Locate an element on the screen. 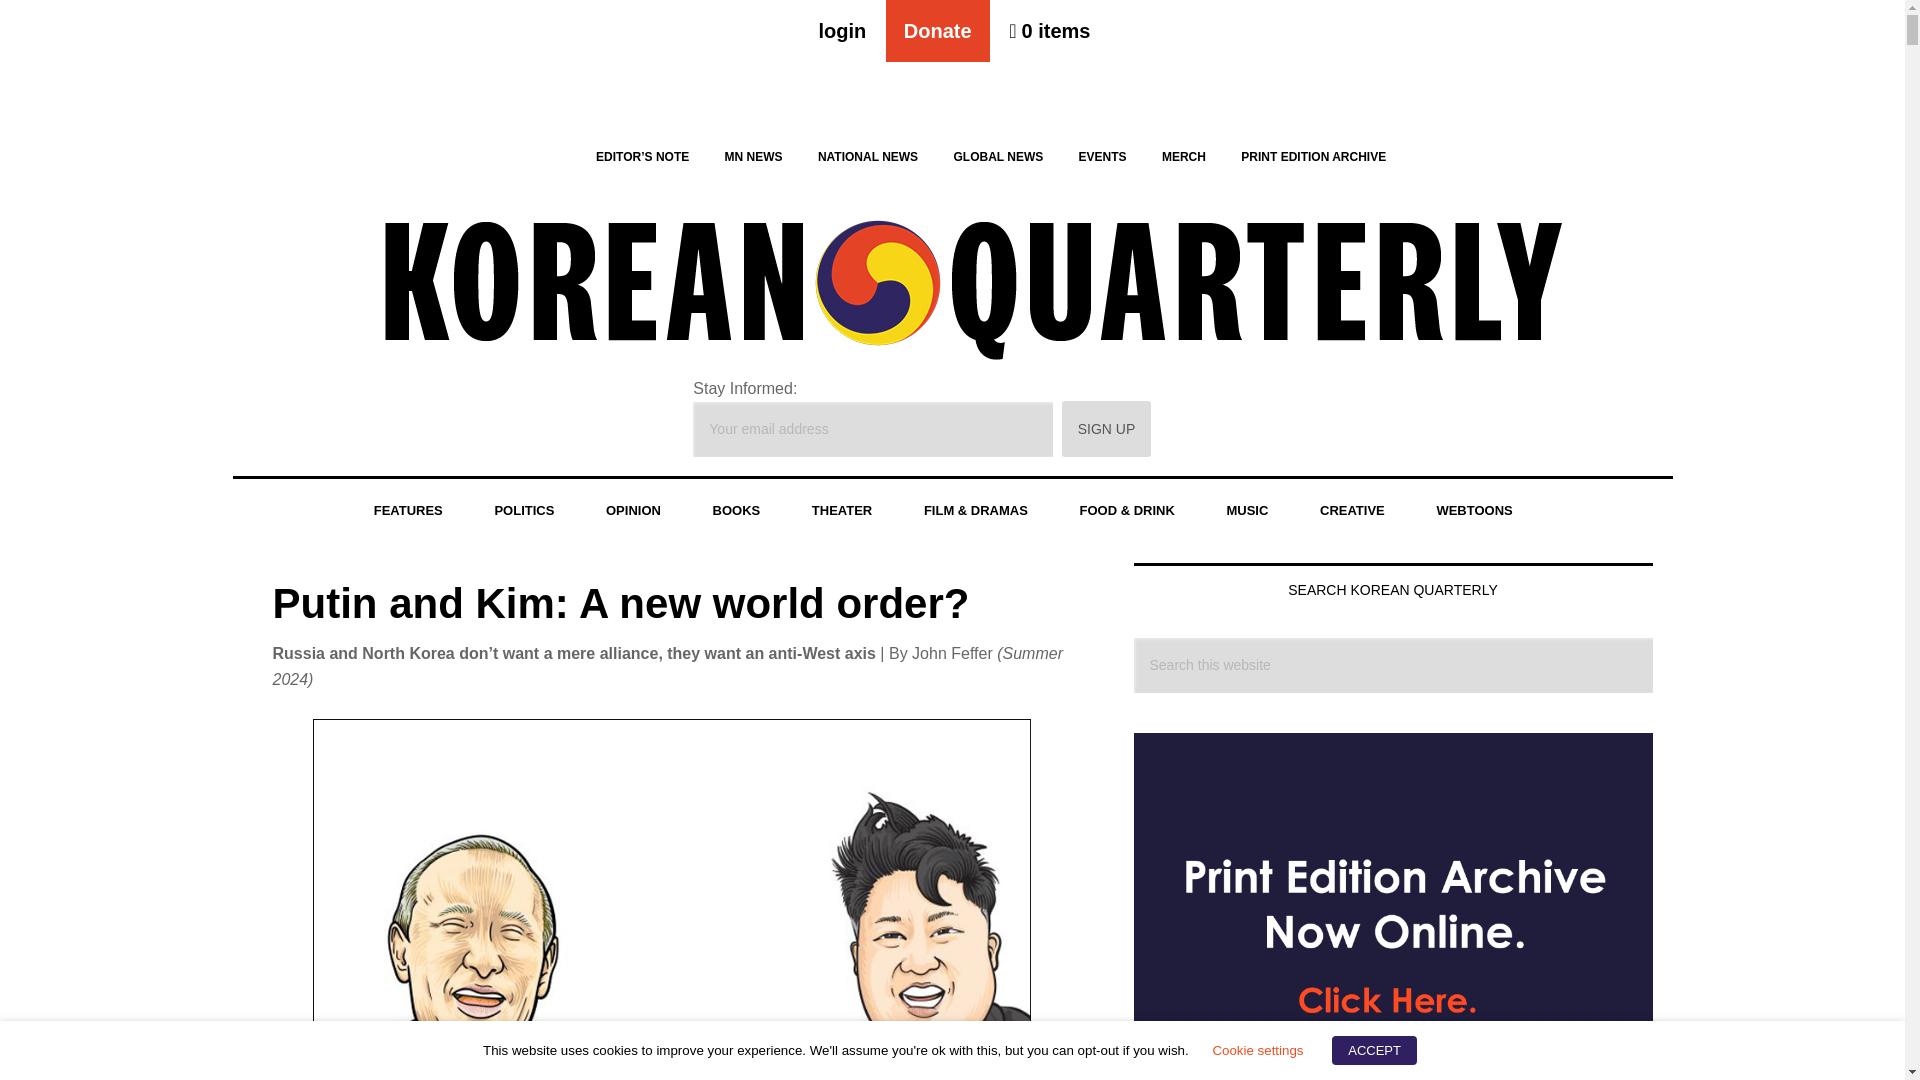 This screenshot has width=1920, height=1080. THEATER is located at coordinates (842, 511).